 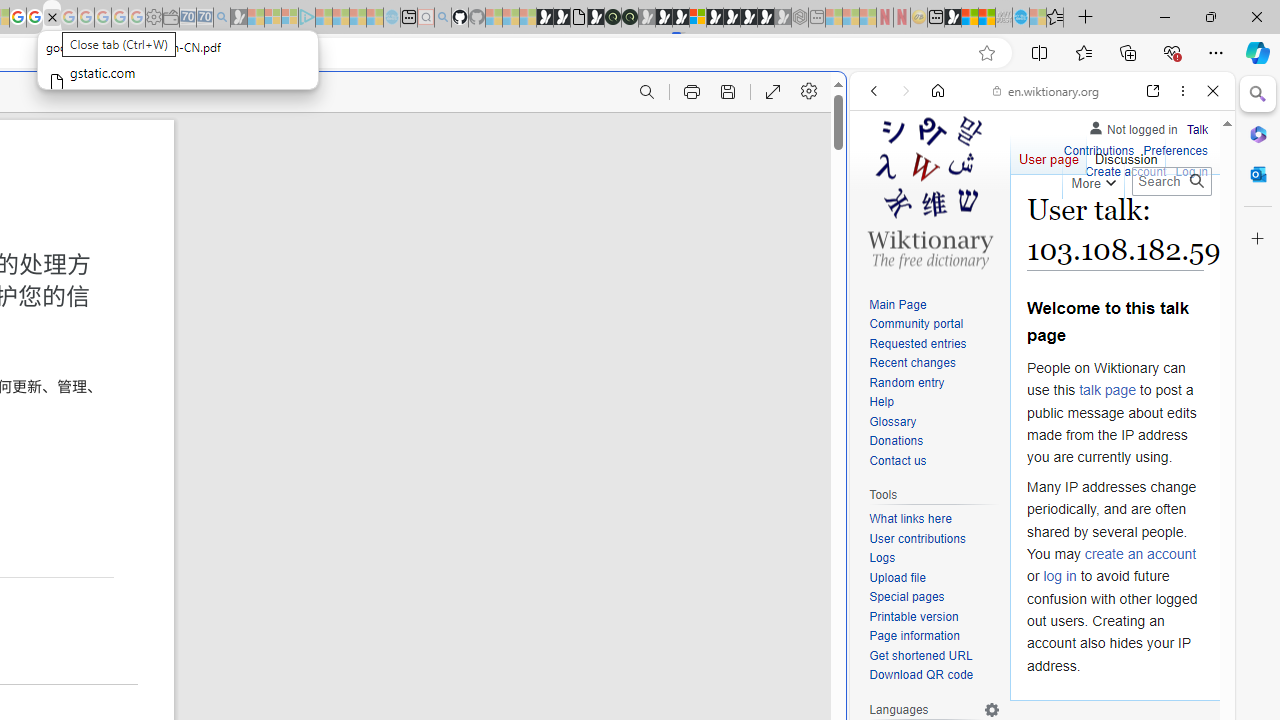 I want to click on Navy Quest, so click(x=1004, y=18).